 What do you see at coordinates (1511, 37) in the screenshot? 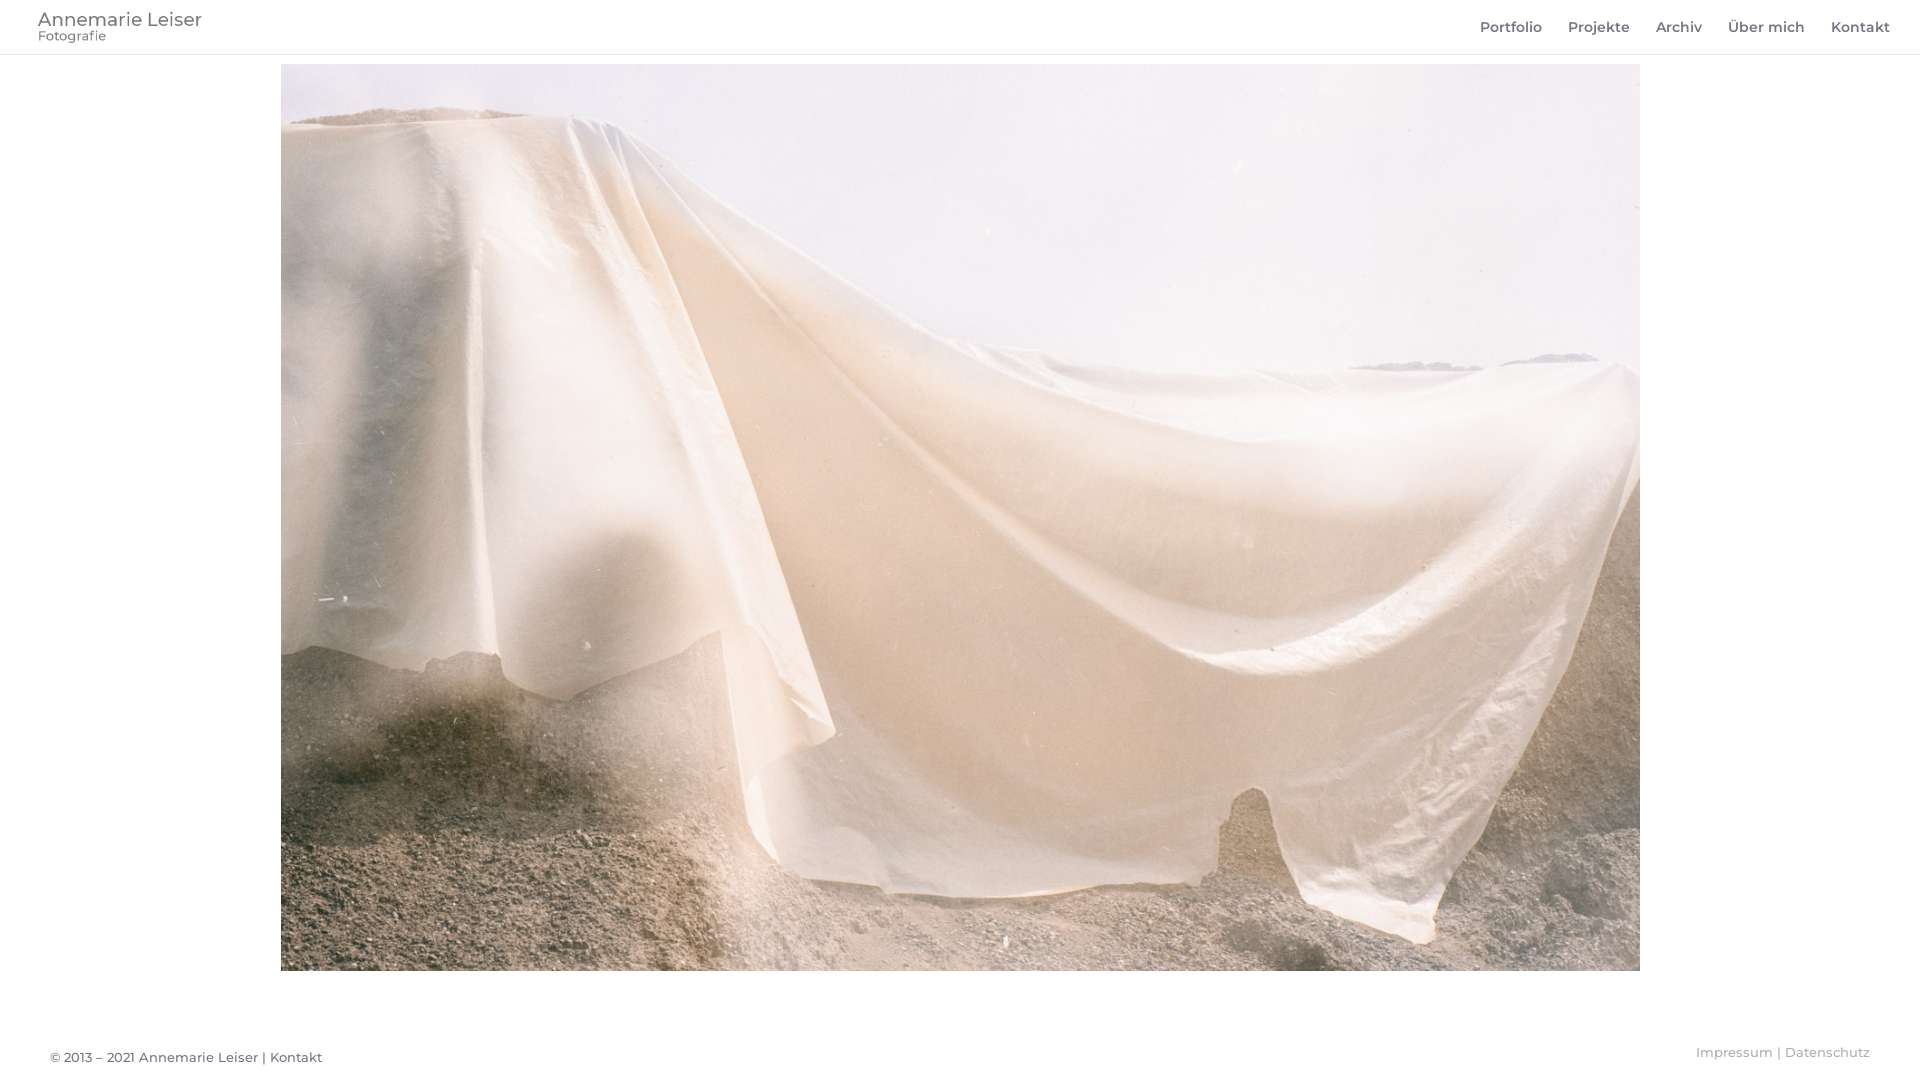
I see `Portfolio` at bounding box center [1511, 37].